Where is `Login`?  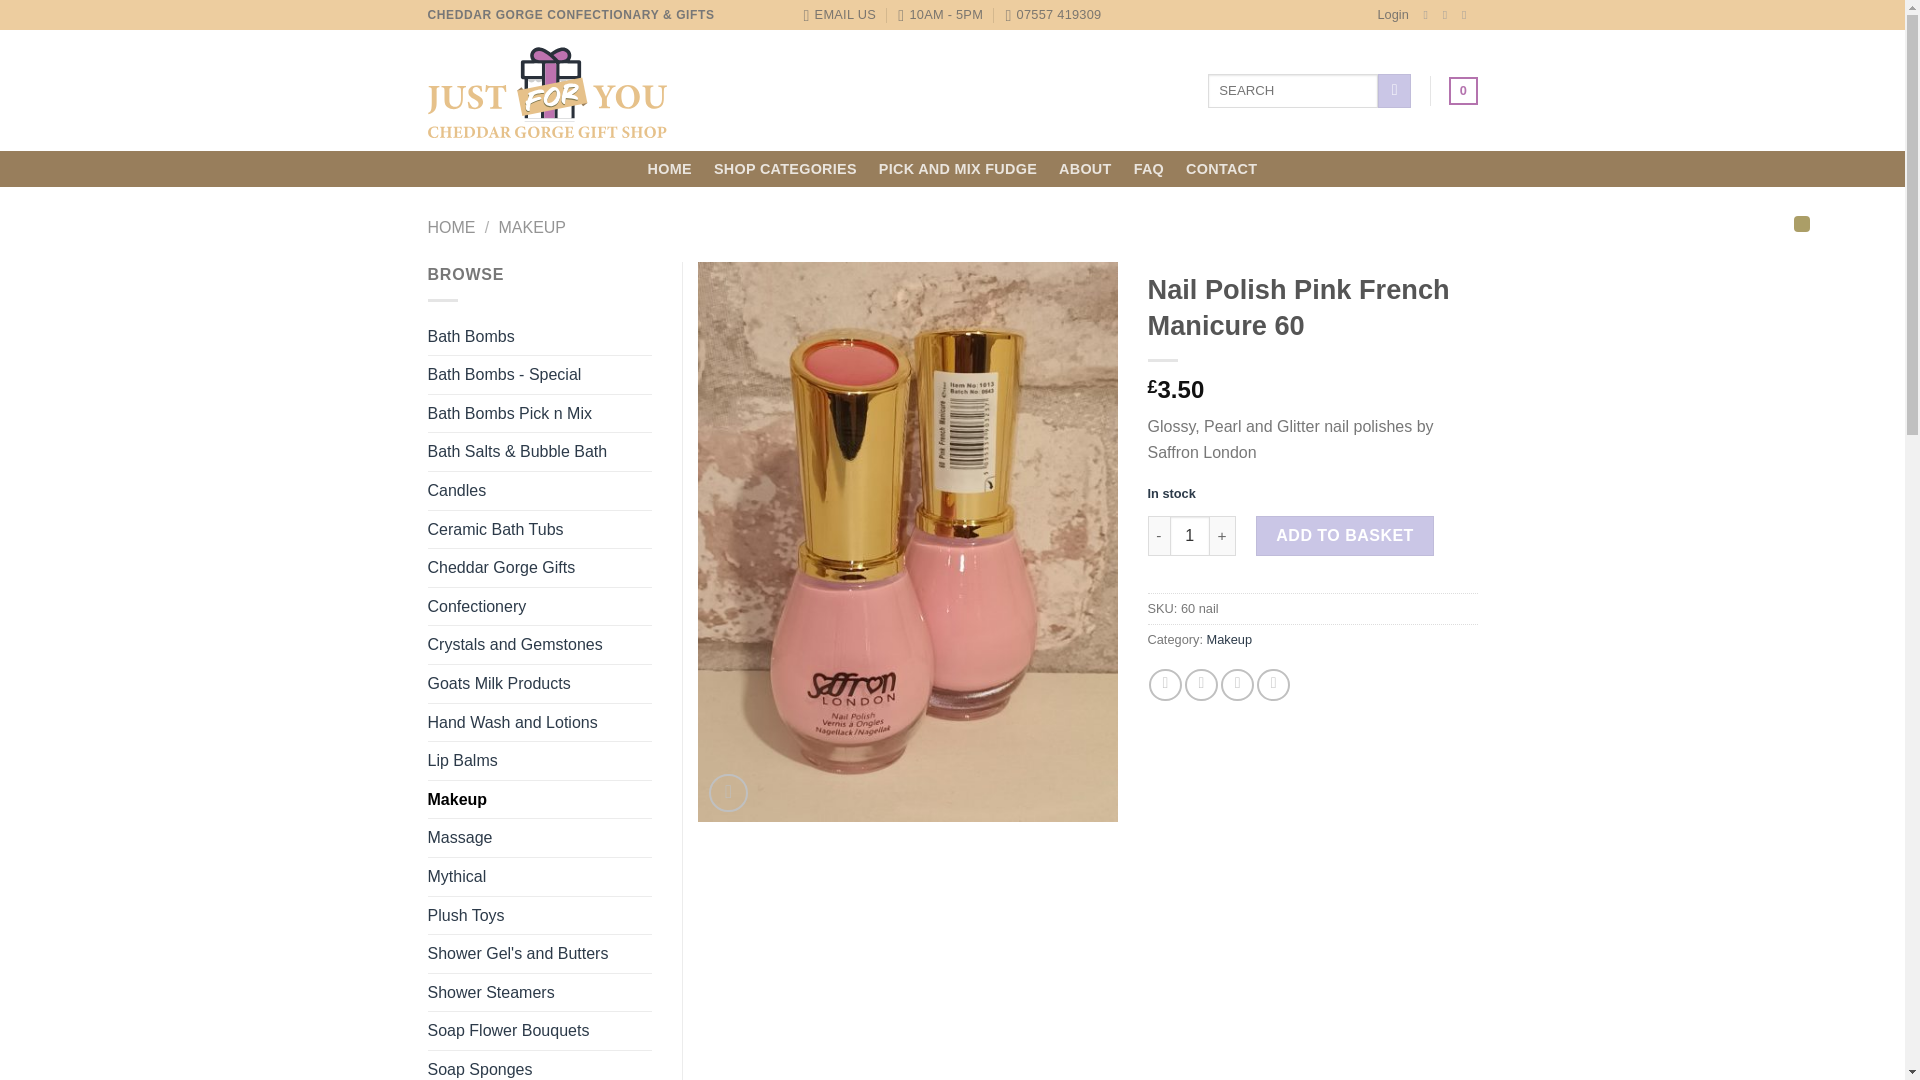
Login is located at coordinates (1392, 15).